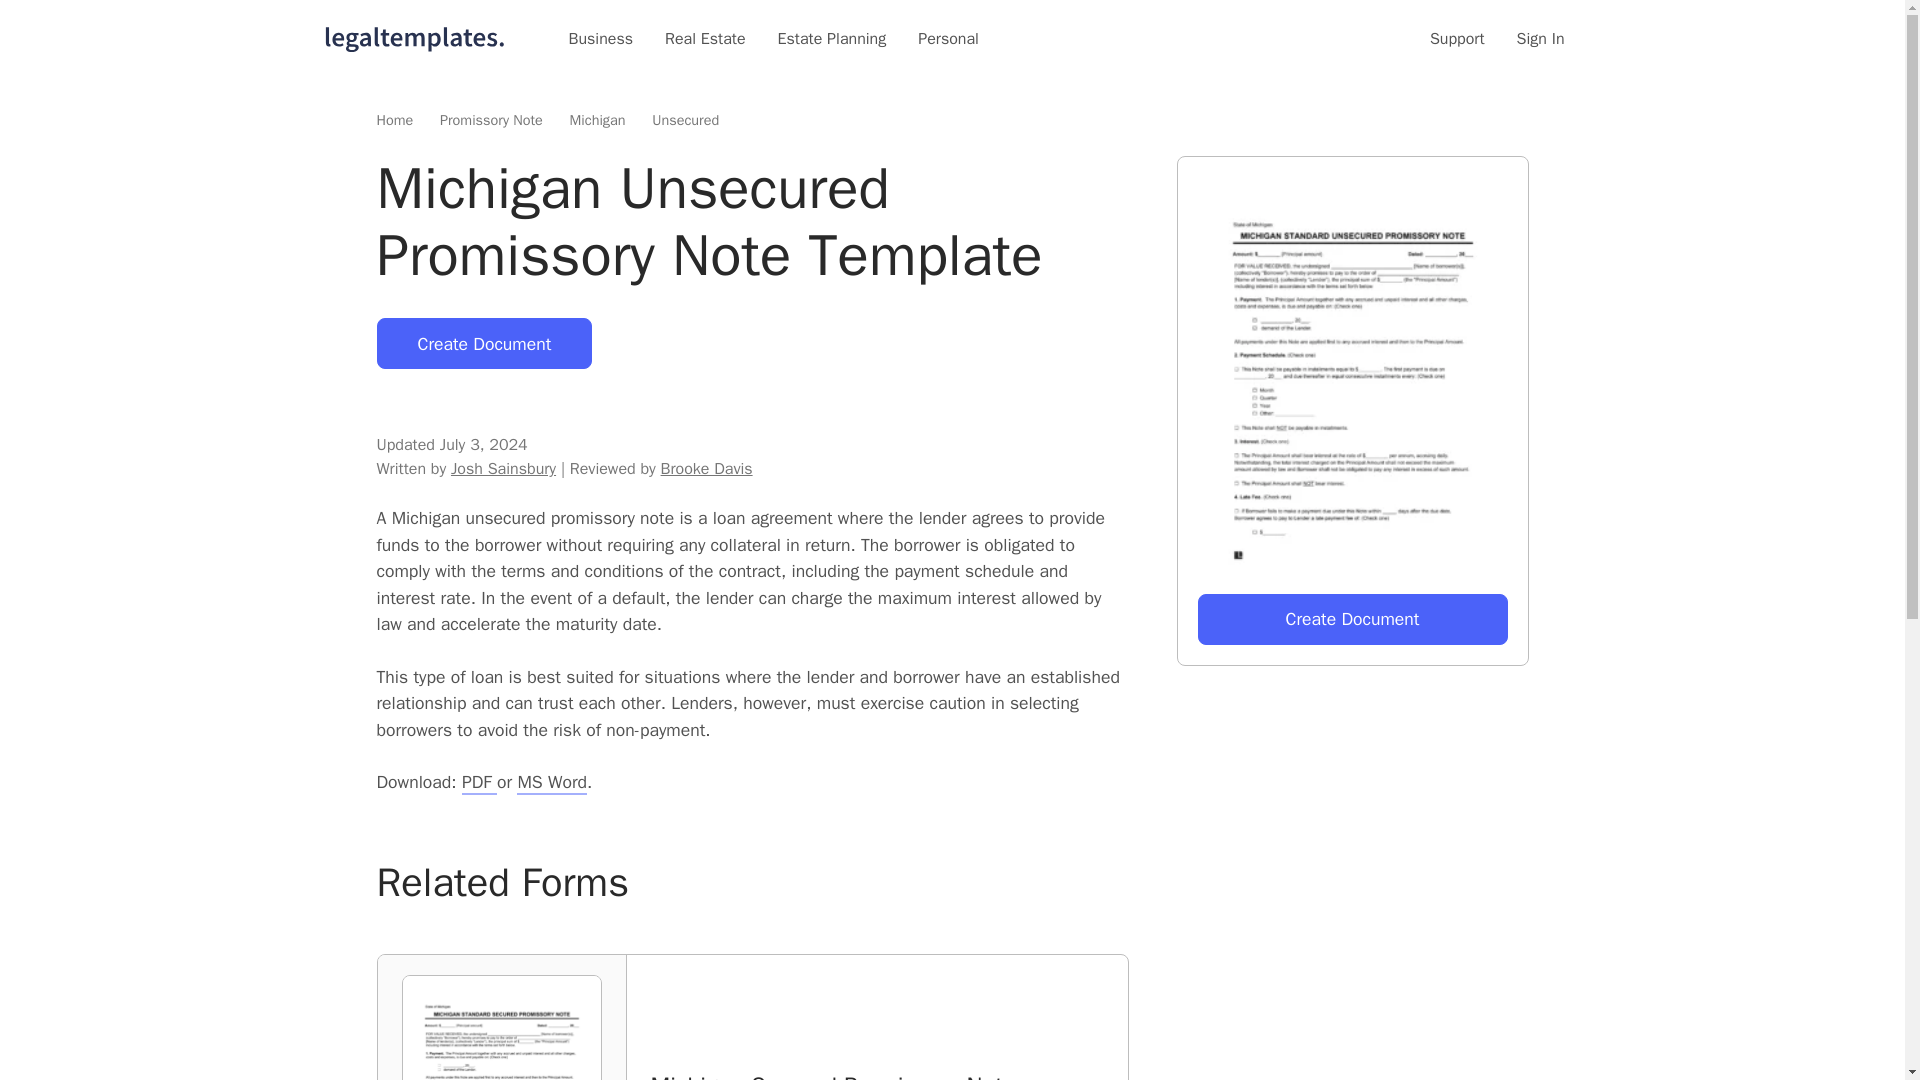 The height and width of the screenshot is (1080, 1920). I want to click on Legal Templates, so click(414, 38).